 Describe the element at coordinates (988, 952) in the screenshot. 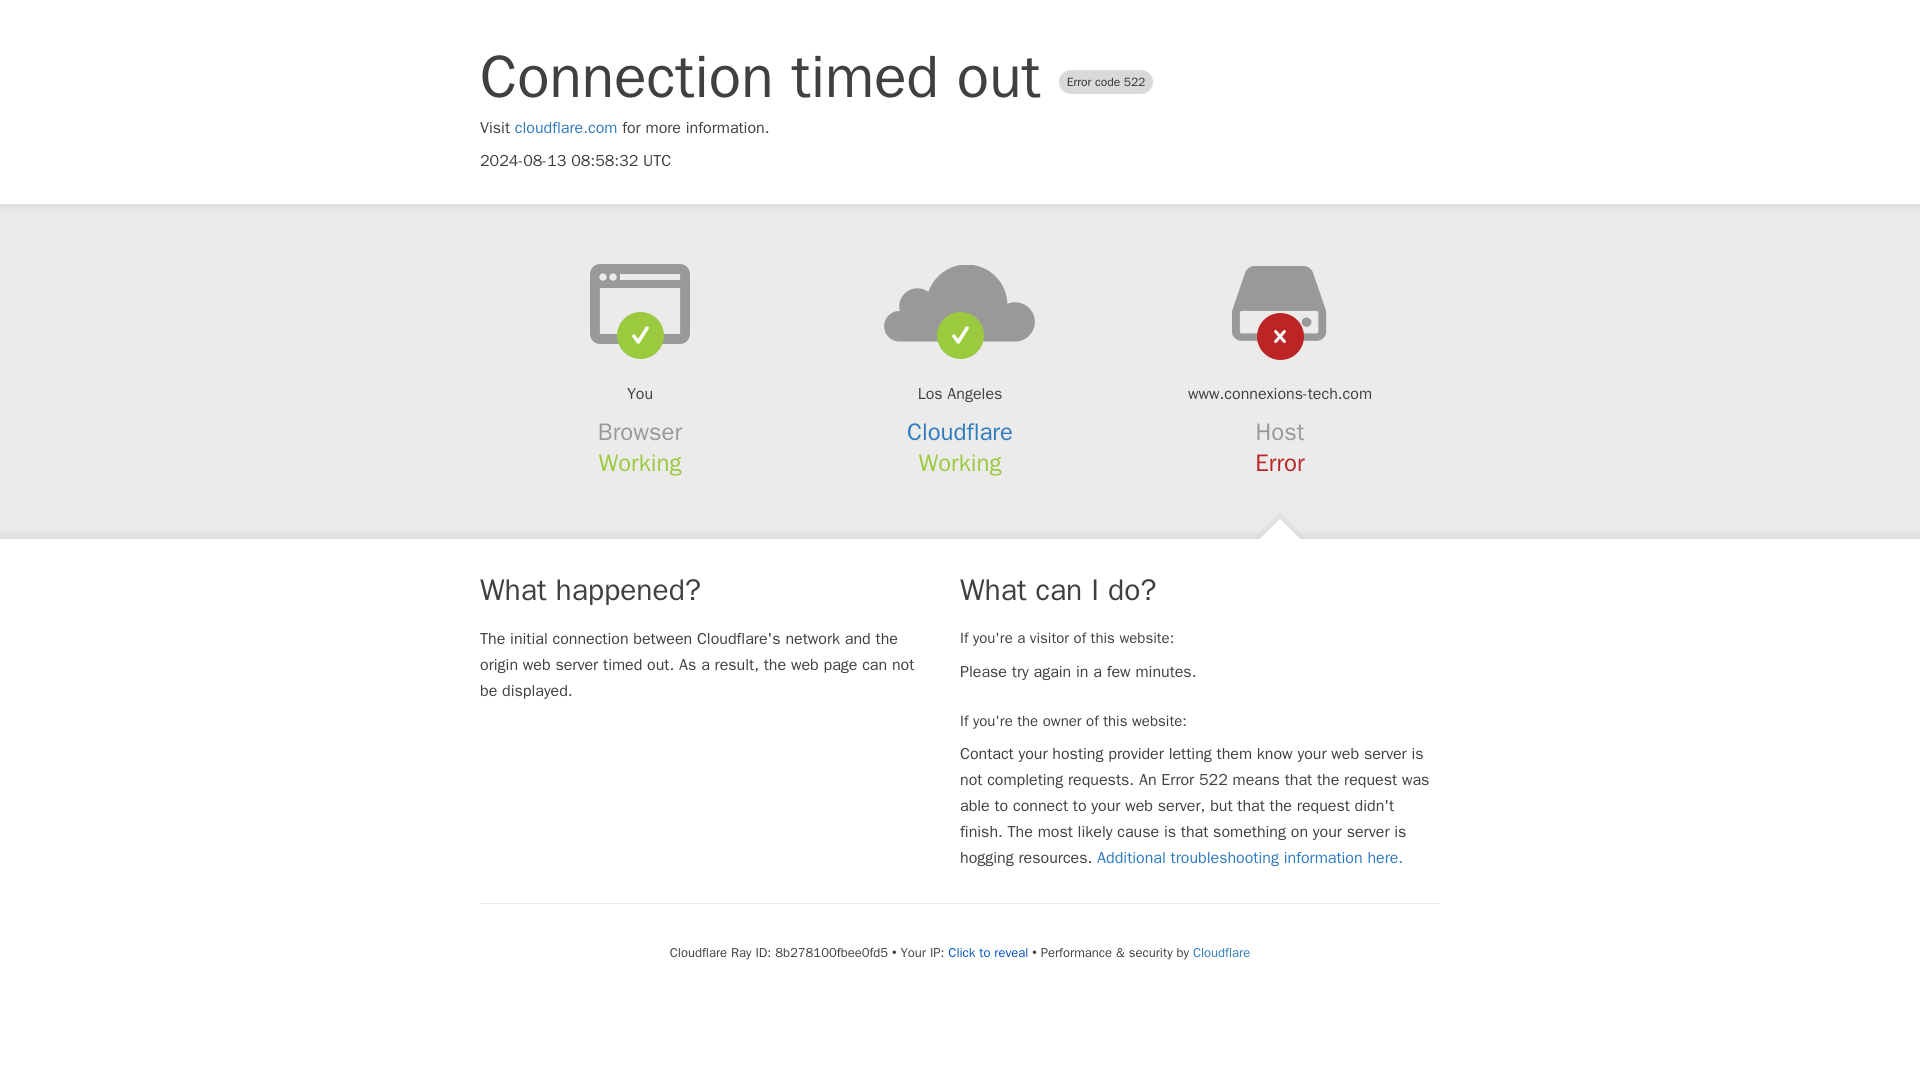

I see `Click to reveal` at that location.